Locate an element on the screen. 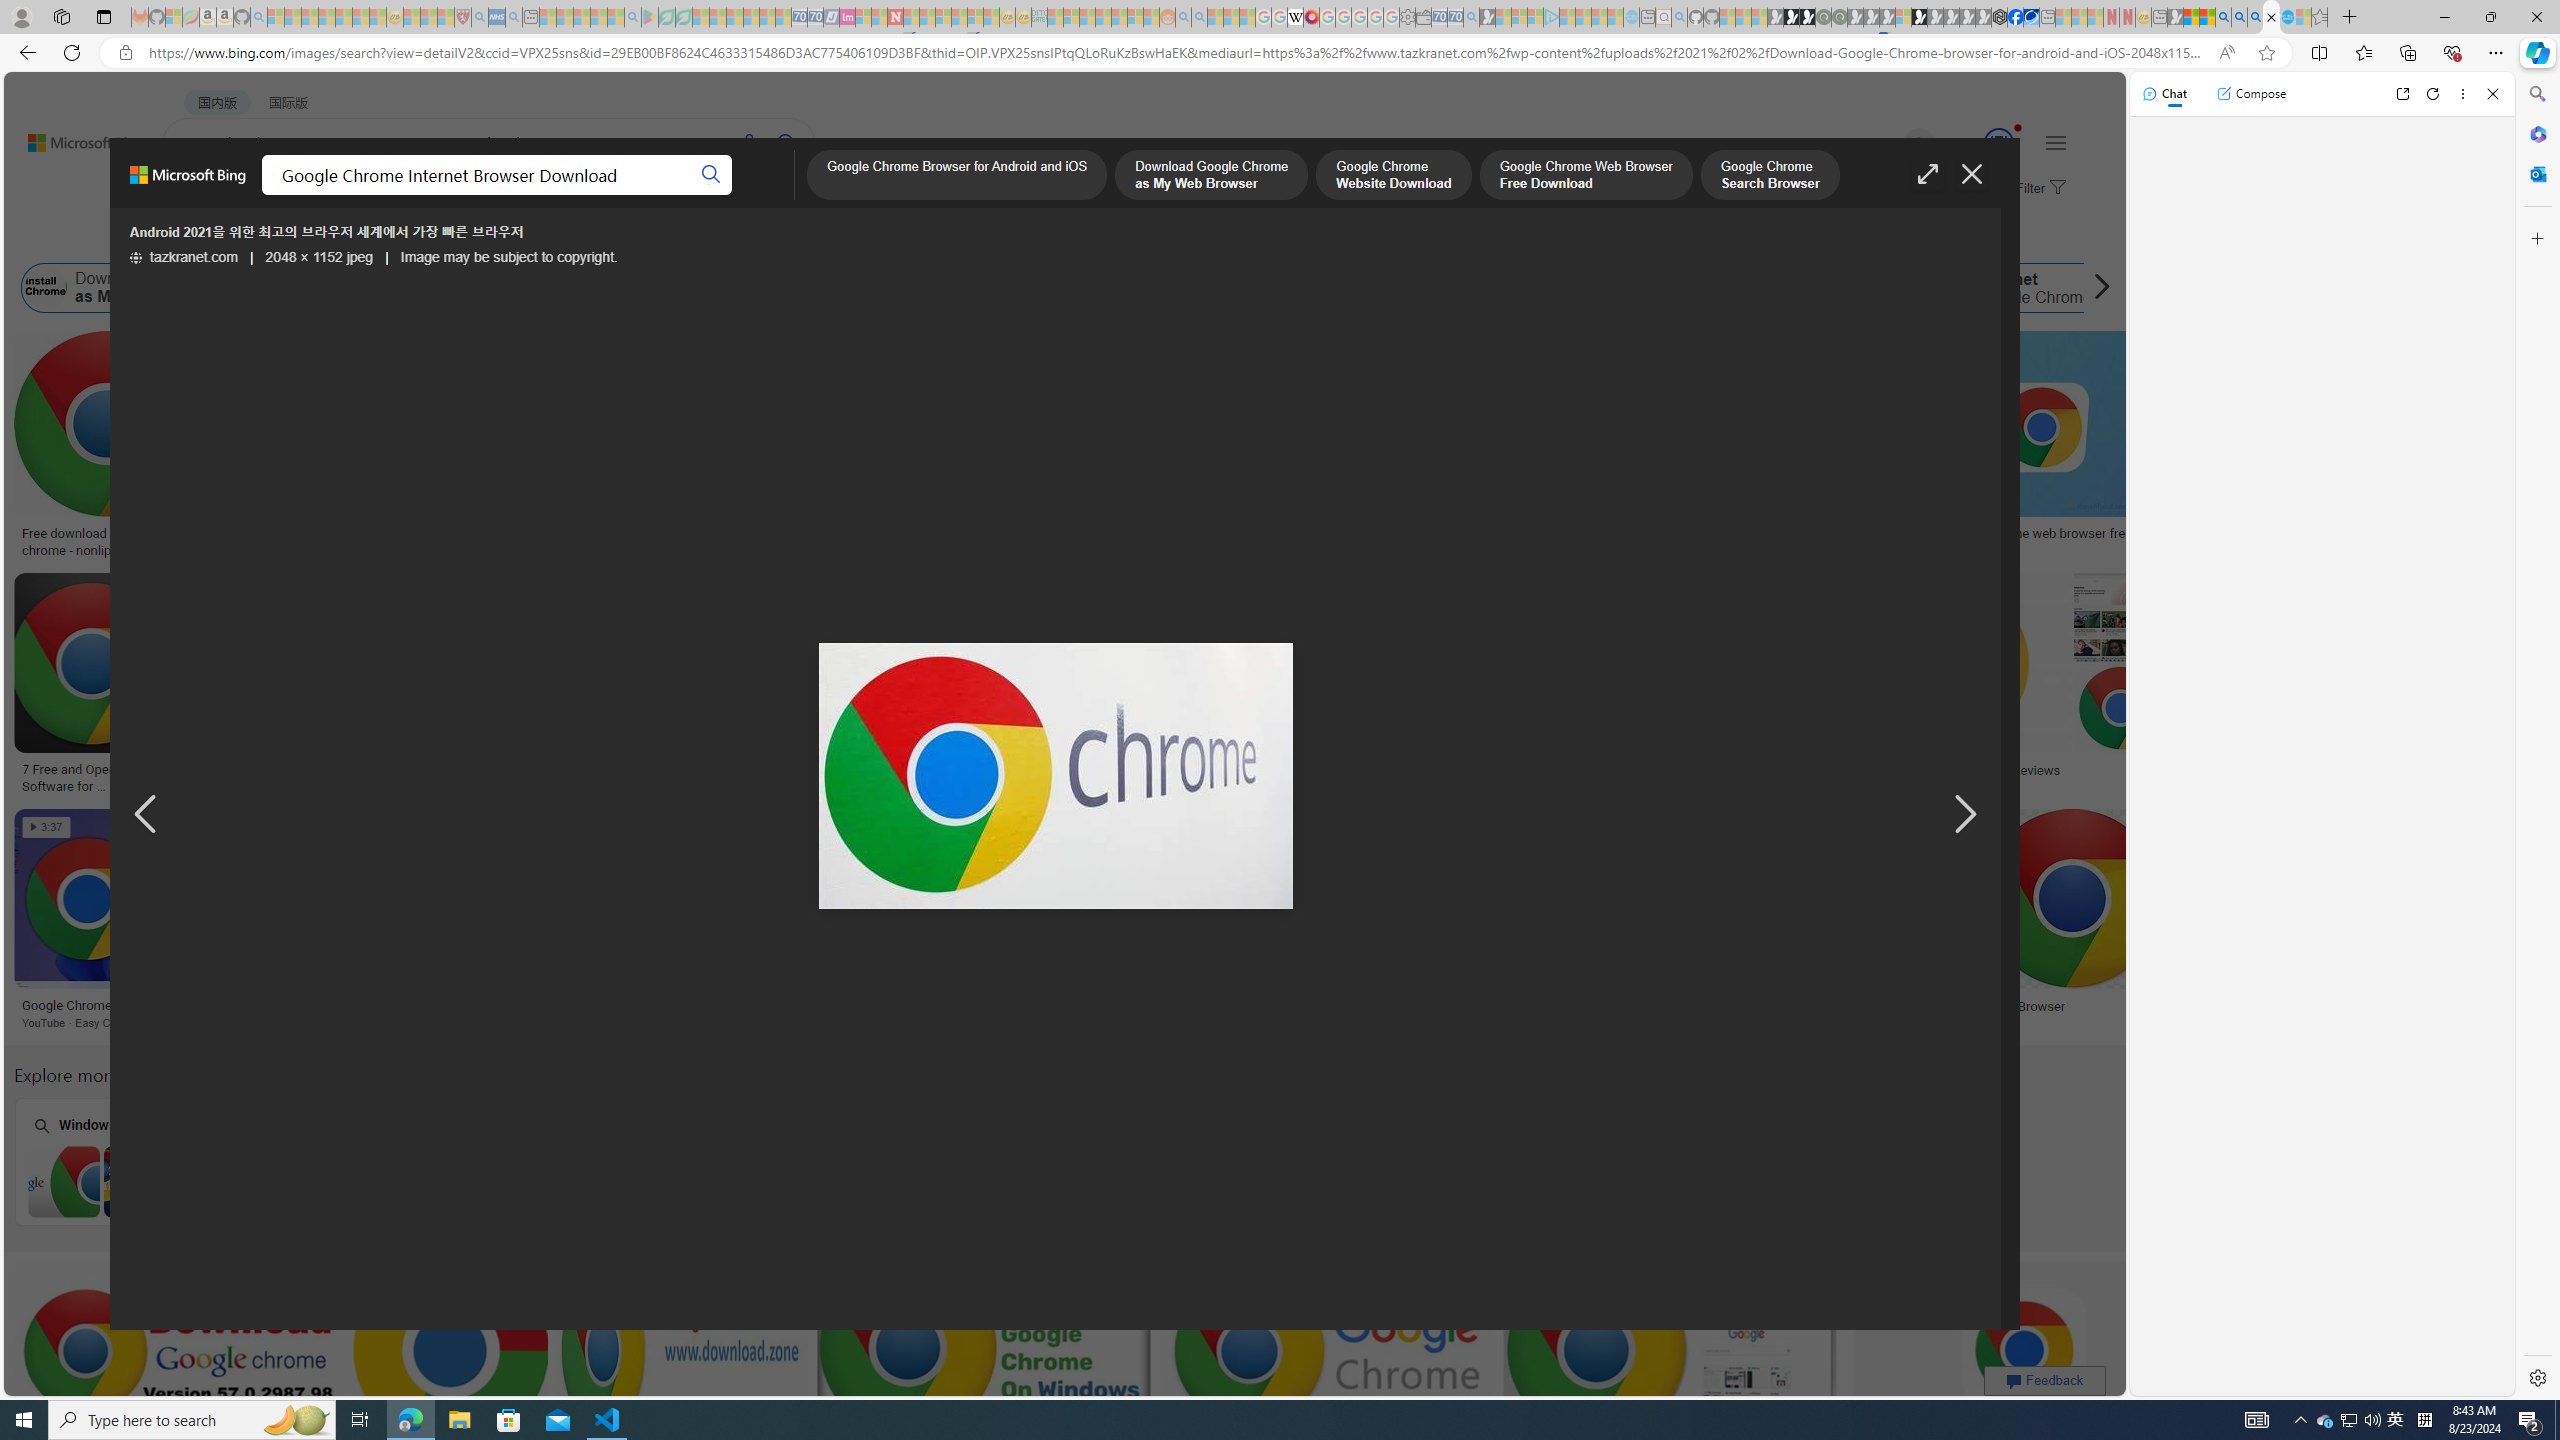  Chrome Browser Download Windows 10 64-Bit Windows 10 64-Bit is located at coordinates (651, 1161).